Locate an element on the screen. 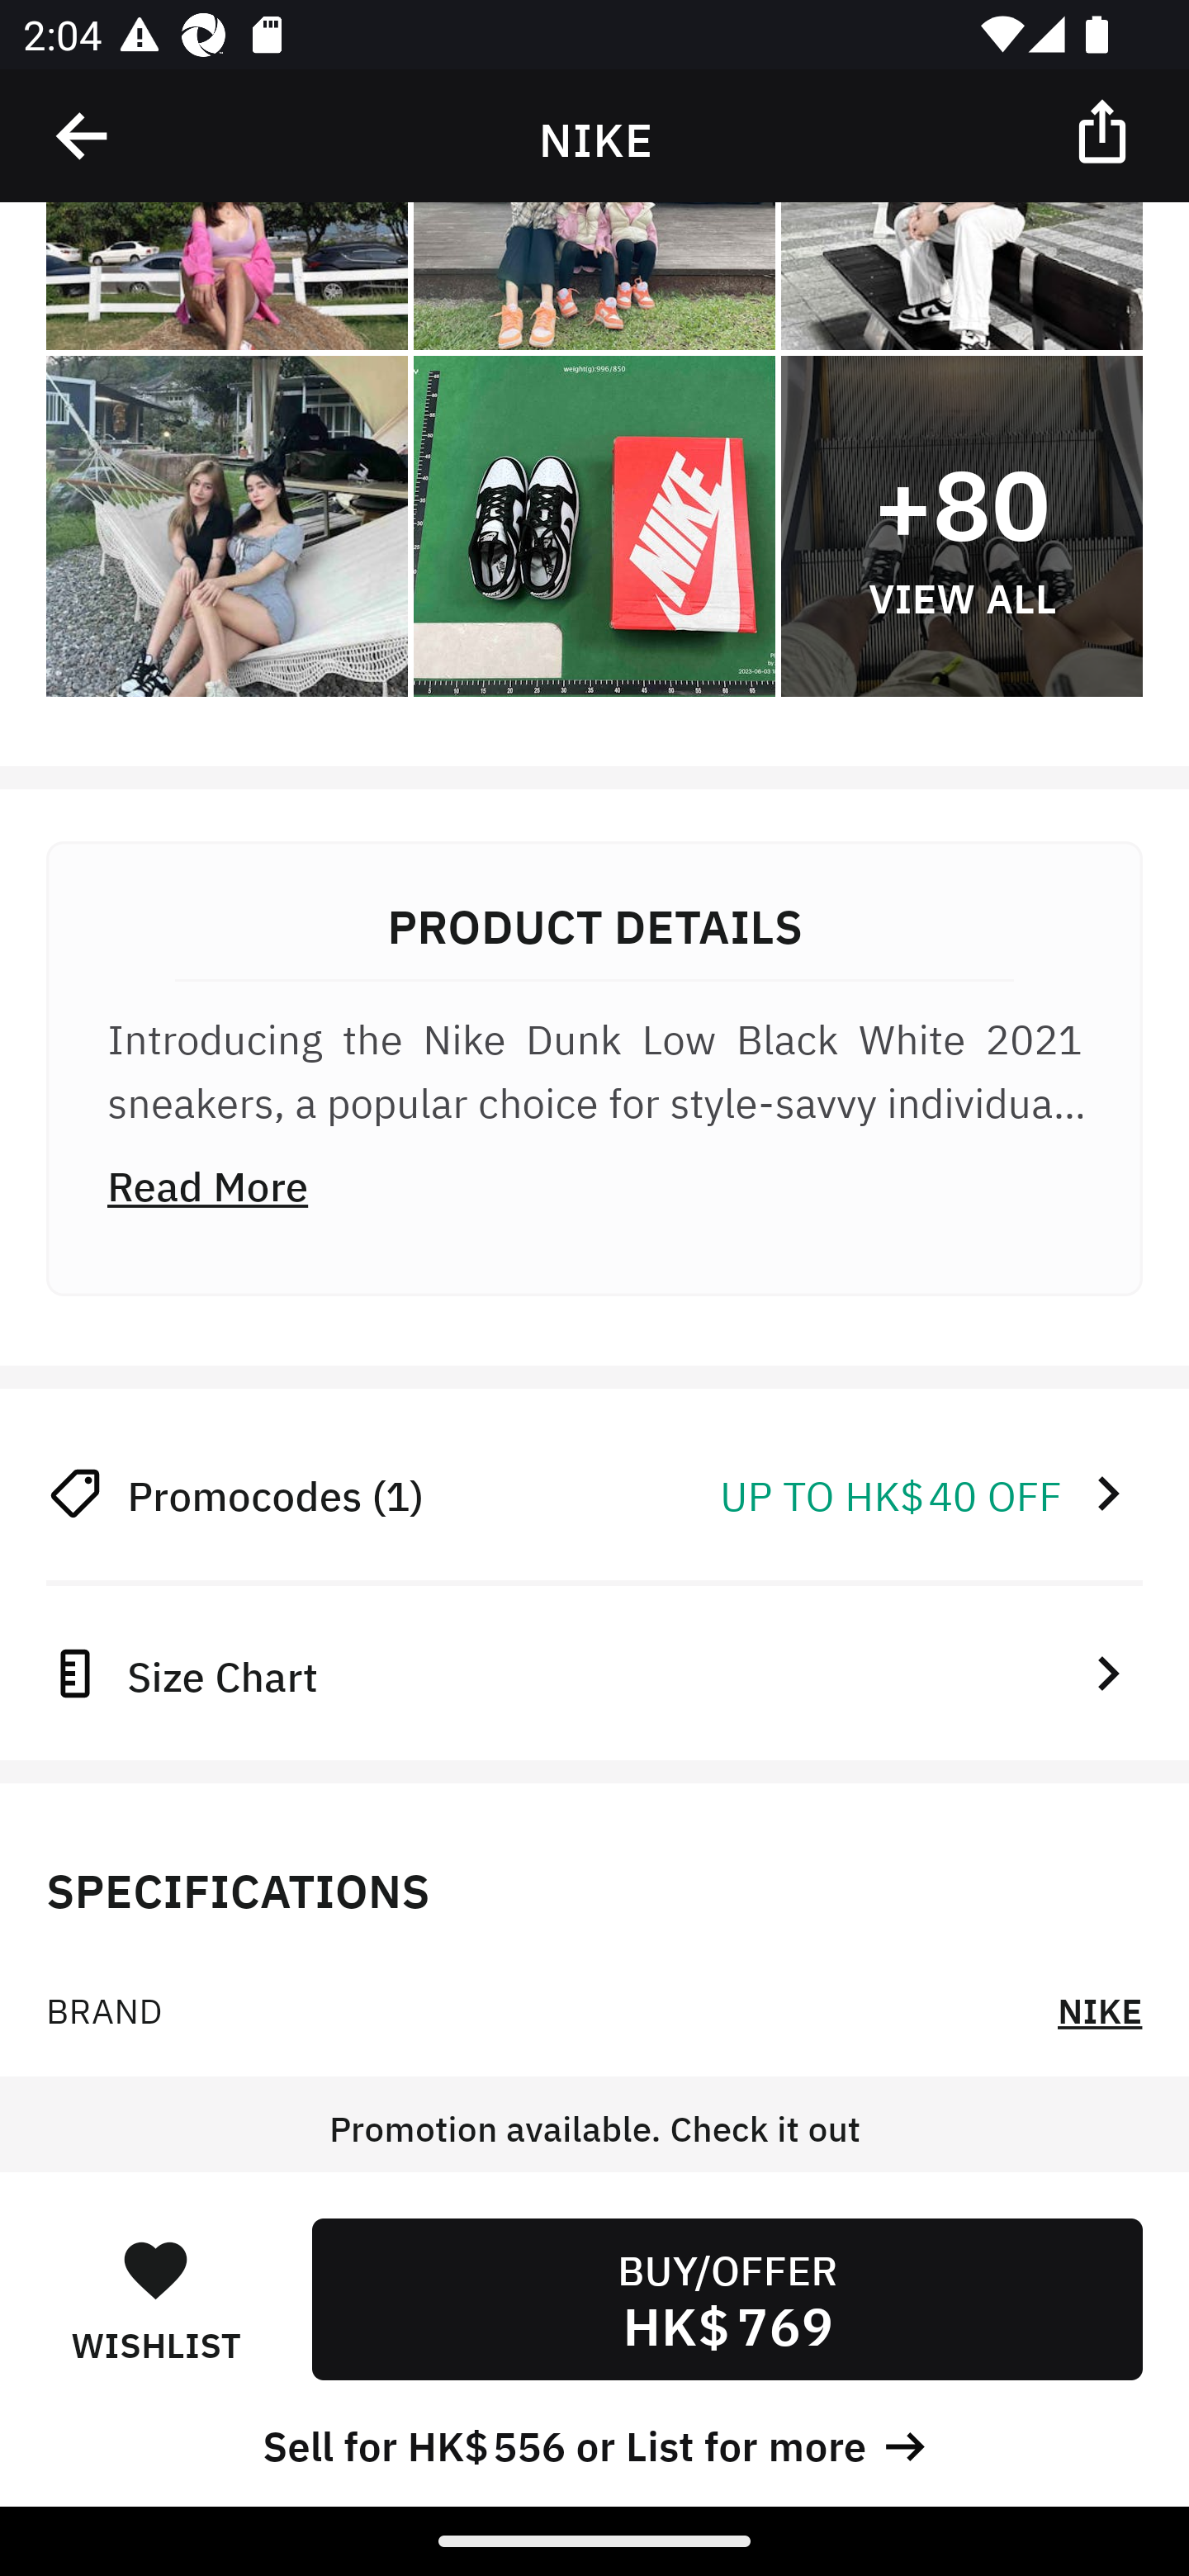 This screenshot has height=2576, width=1189. BUY/OFFER HK$ 769 is located at coordinates (727, 2299).